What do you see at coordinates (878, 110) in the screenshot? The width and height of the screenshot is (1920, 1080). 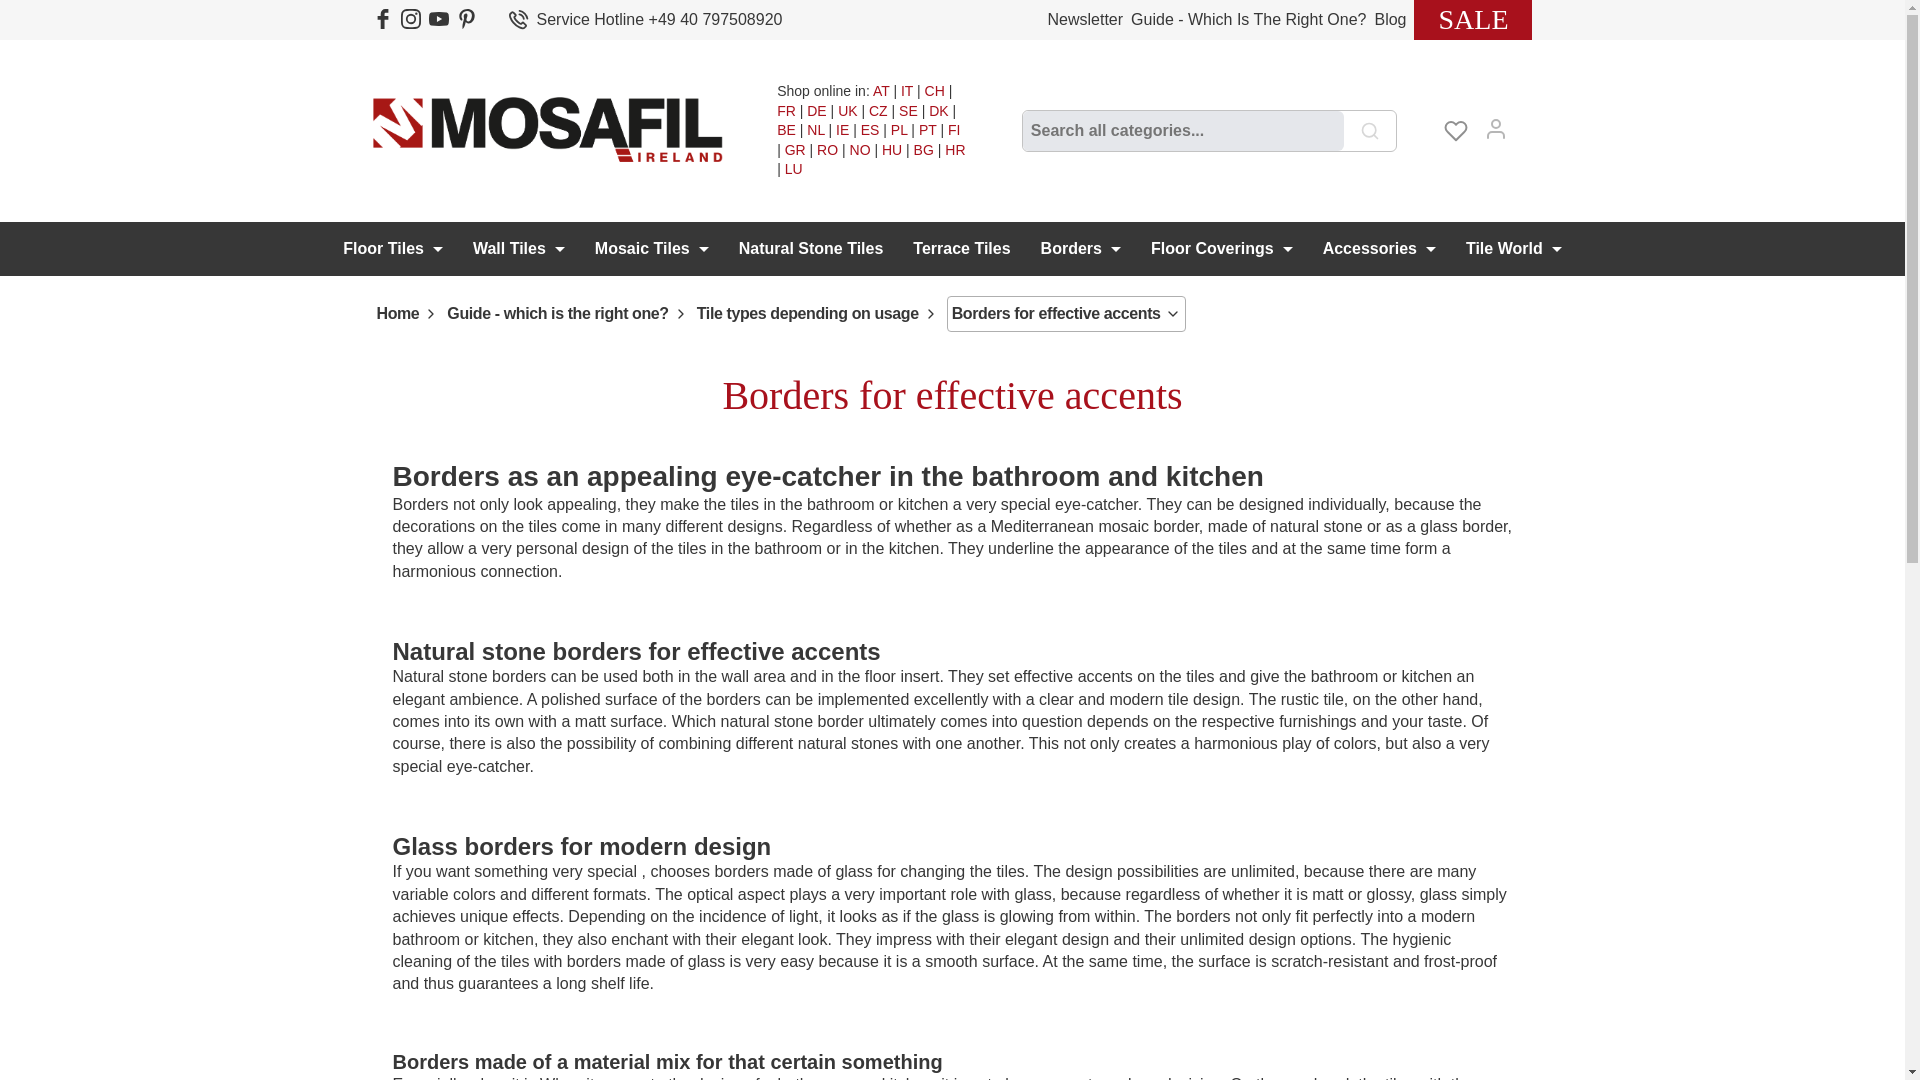 I see `CZ` at bounding box center [878, 110].